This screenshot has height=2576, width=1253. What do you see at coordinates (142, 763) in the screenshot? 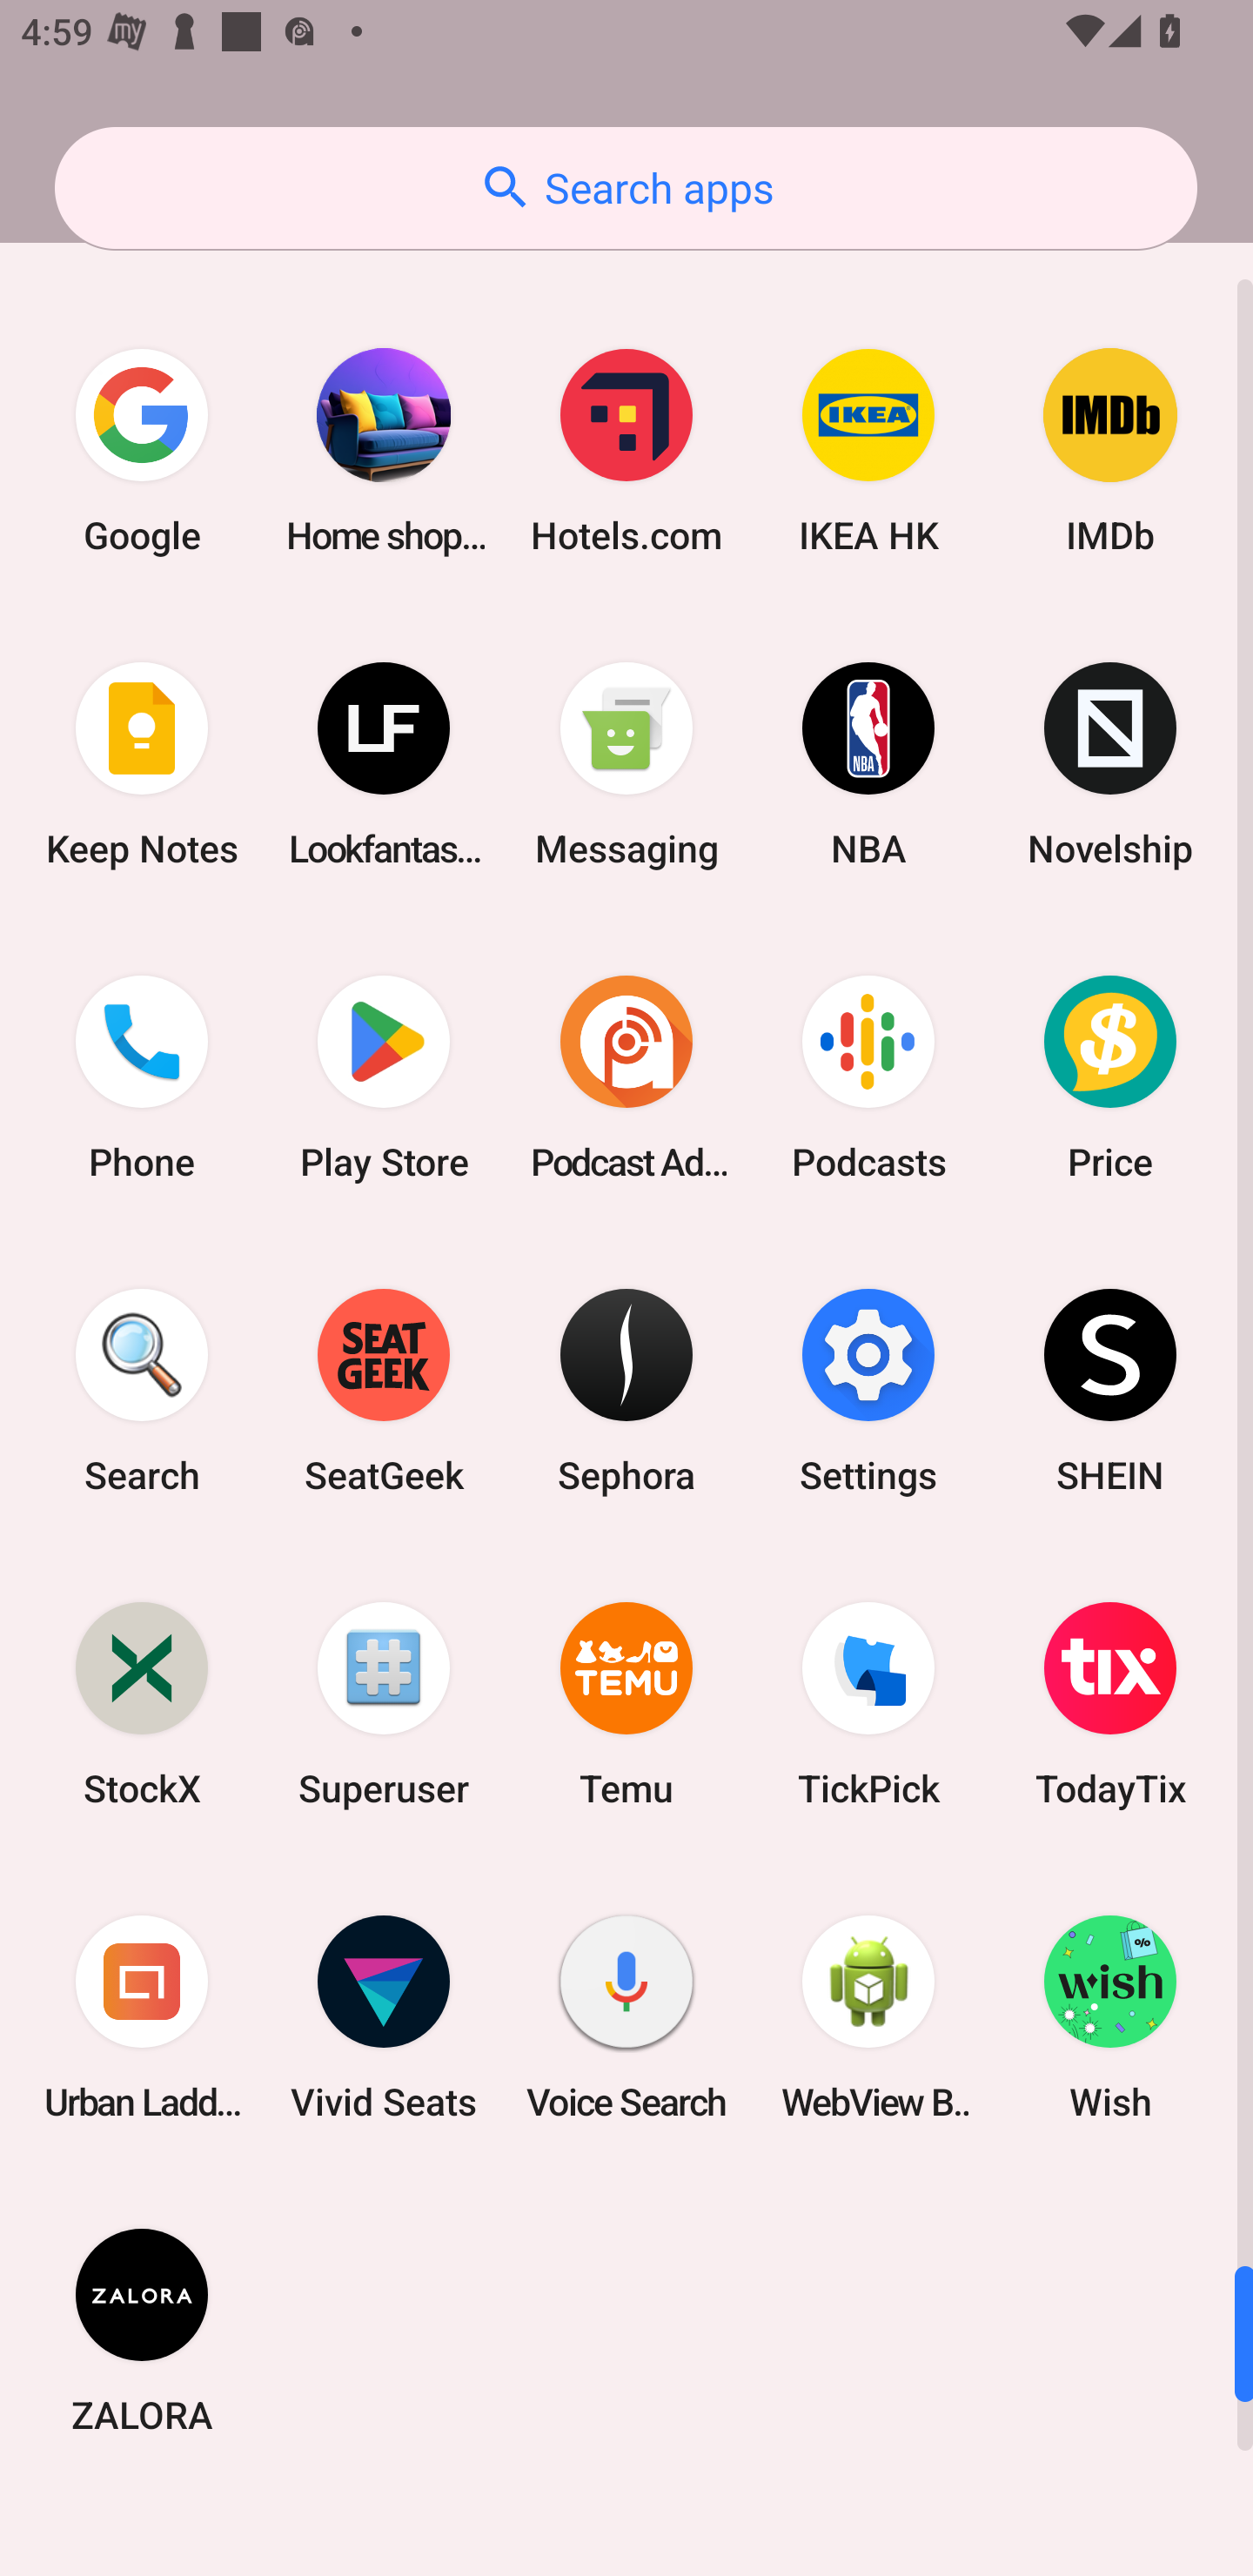
I see `Keep Notes` at bounding box center [142, 763].